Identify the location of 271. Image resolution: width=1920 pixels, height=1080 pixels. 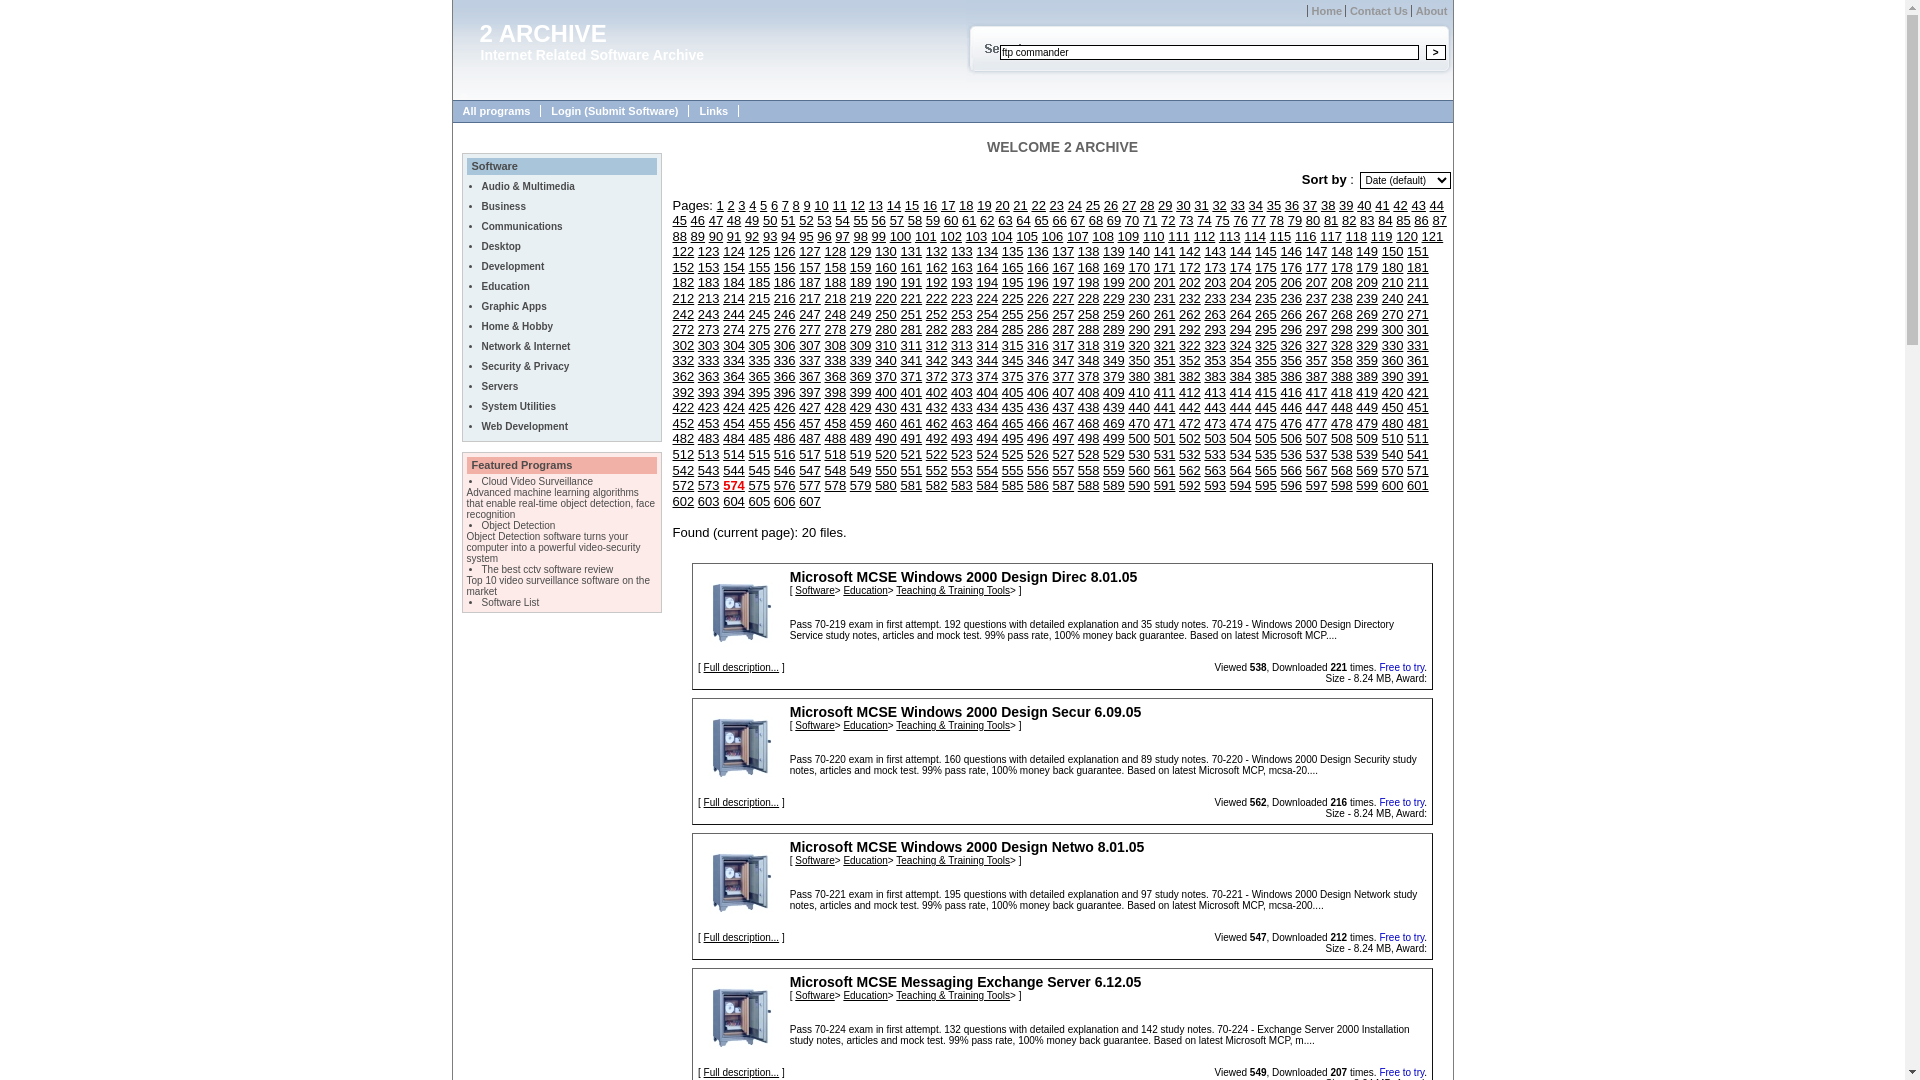
(1418, 314).